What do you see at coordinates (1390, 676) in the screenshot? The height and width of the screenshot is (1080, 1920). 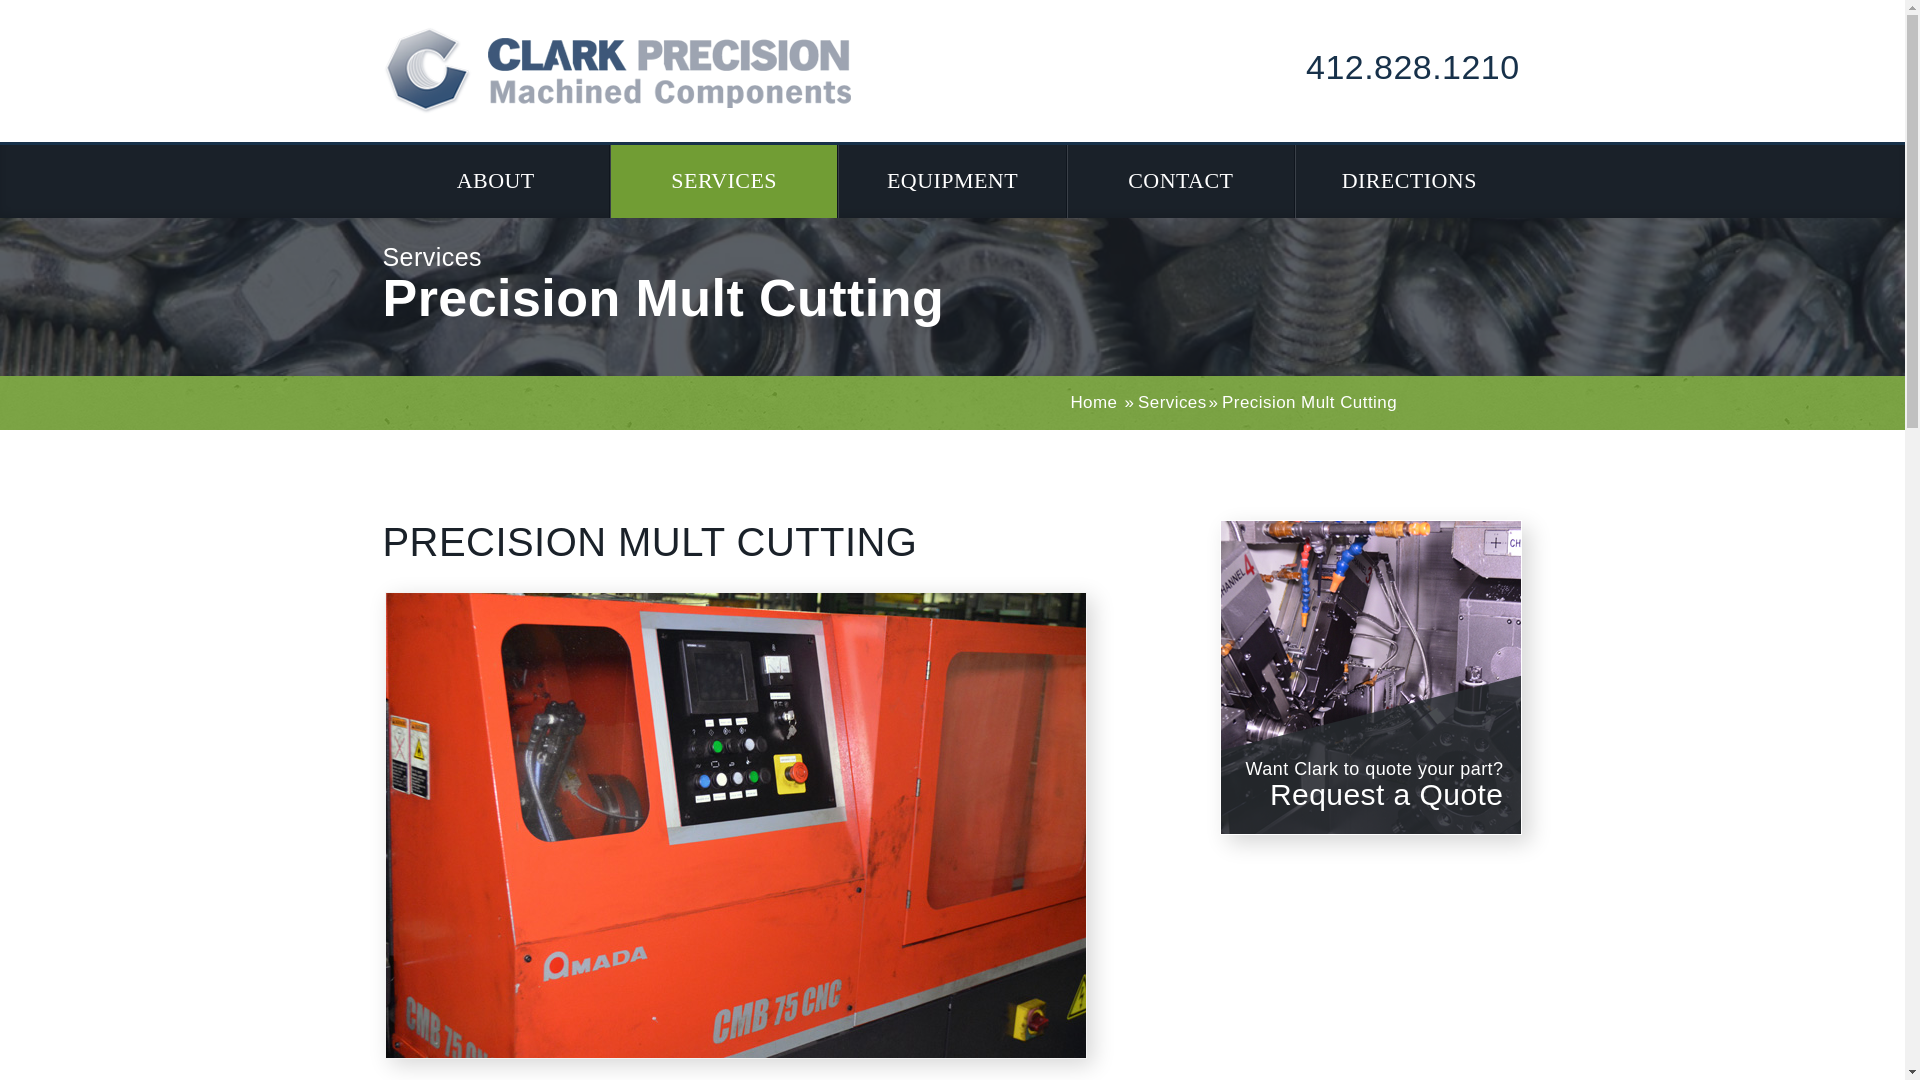 I see `Clark Precision Machined Components` at bounding box center [1390, 676].